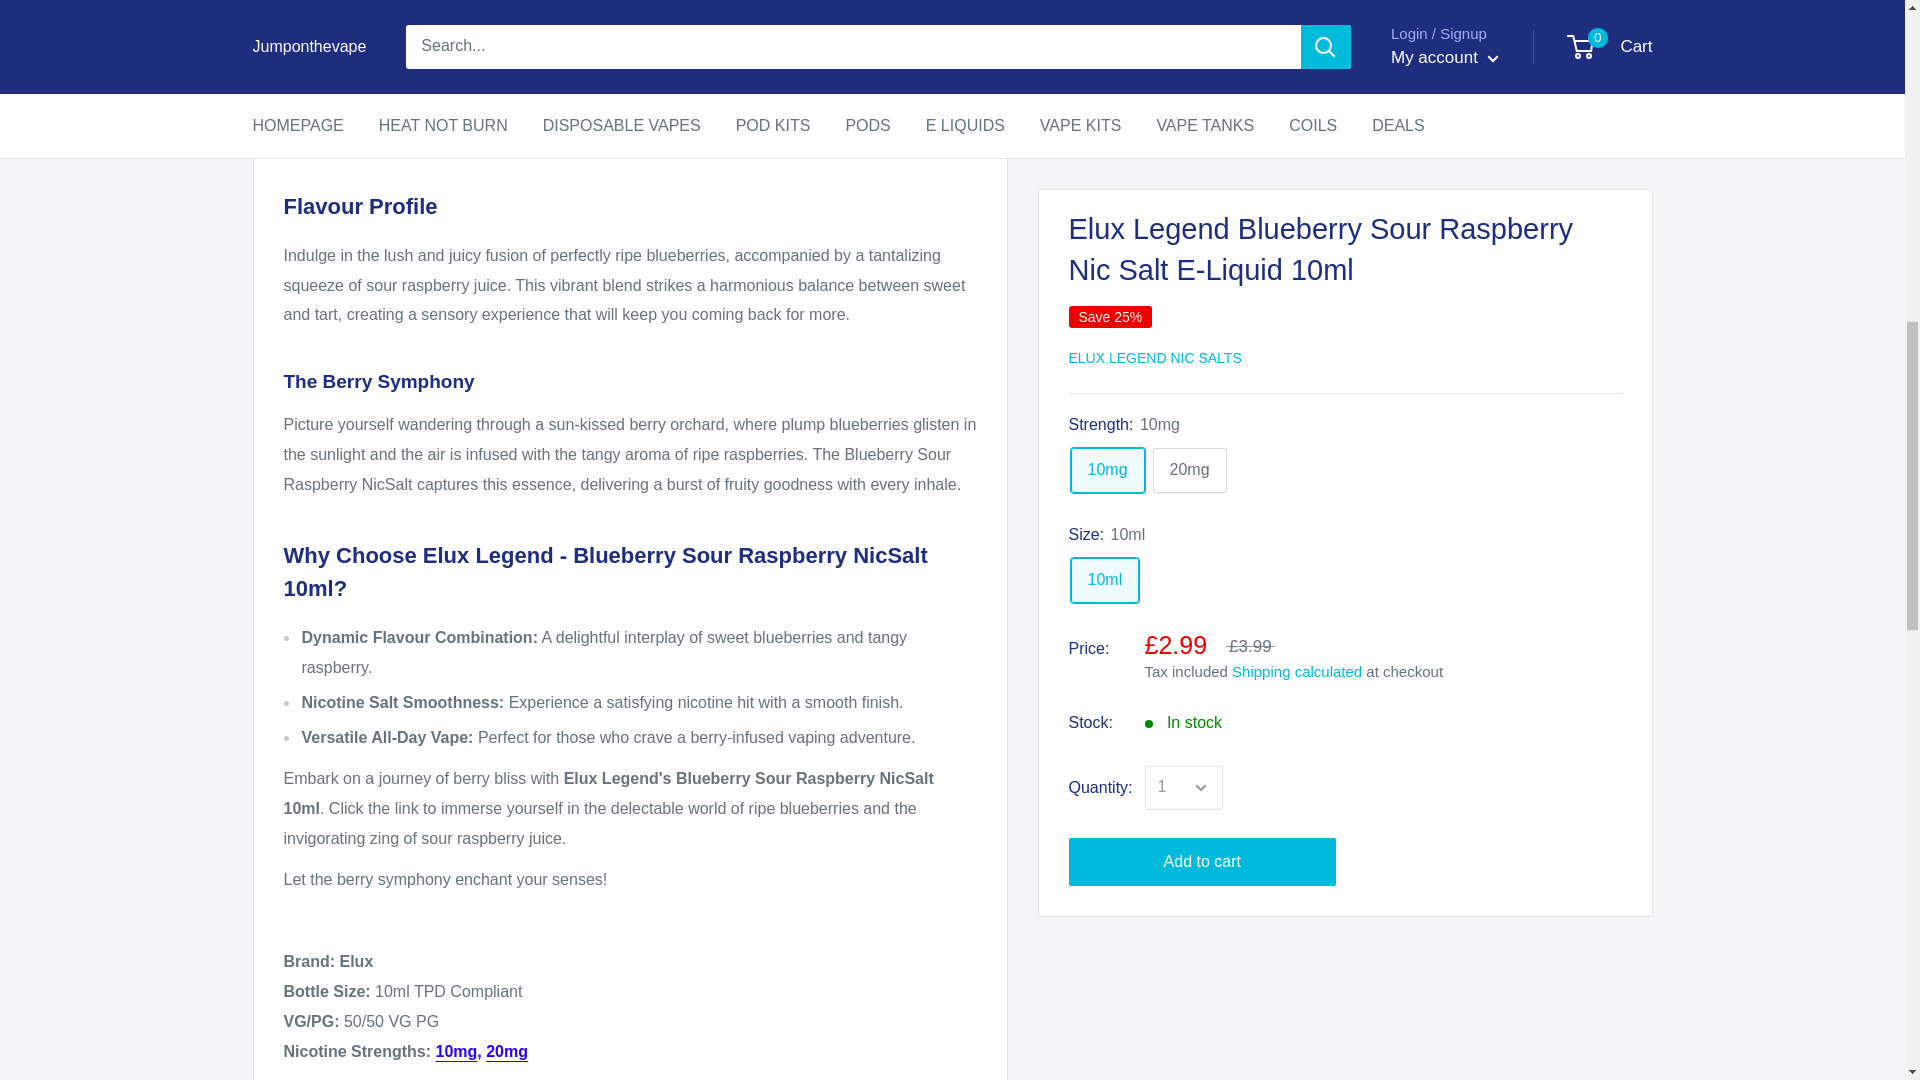 The width and height of the screenshot is (1920, 1080). Describe the element at coordinates (506, 1051) in the screenshot. I see `20mg Salt Nicotine E Liquid` at that location.